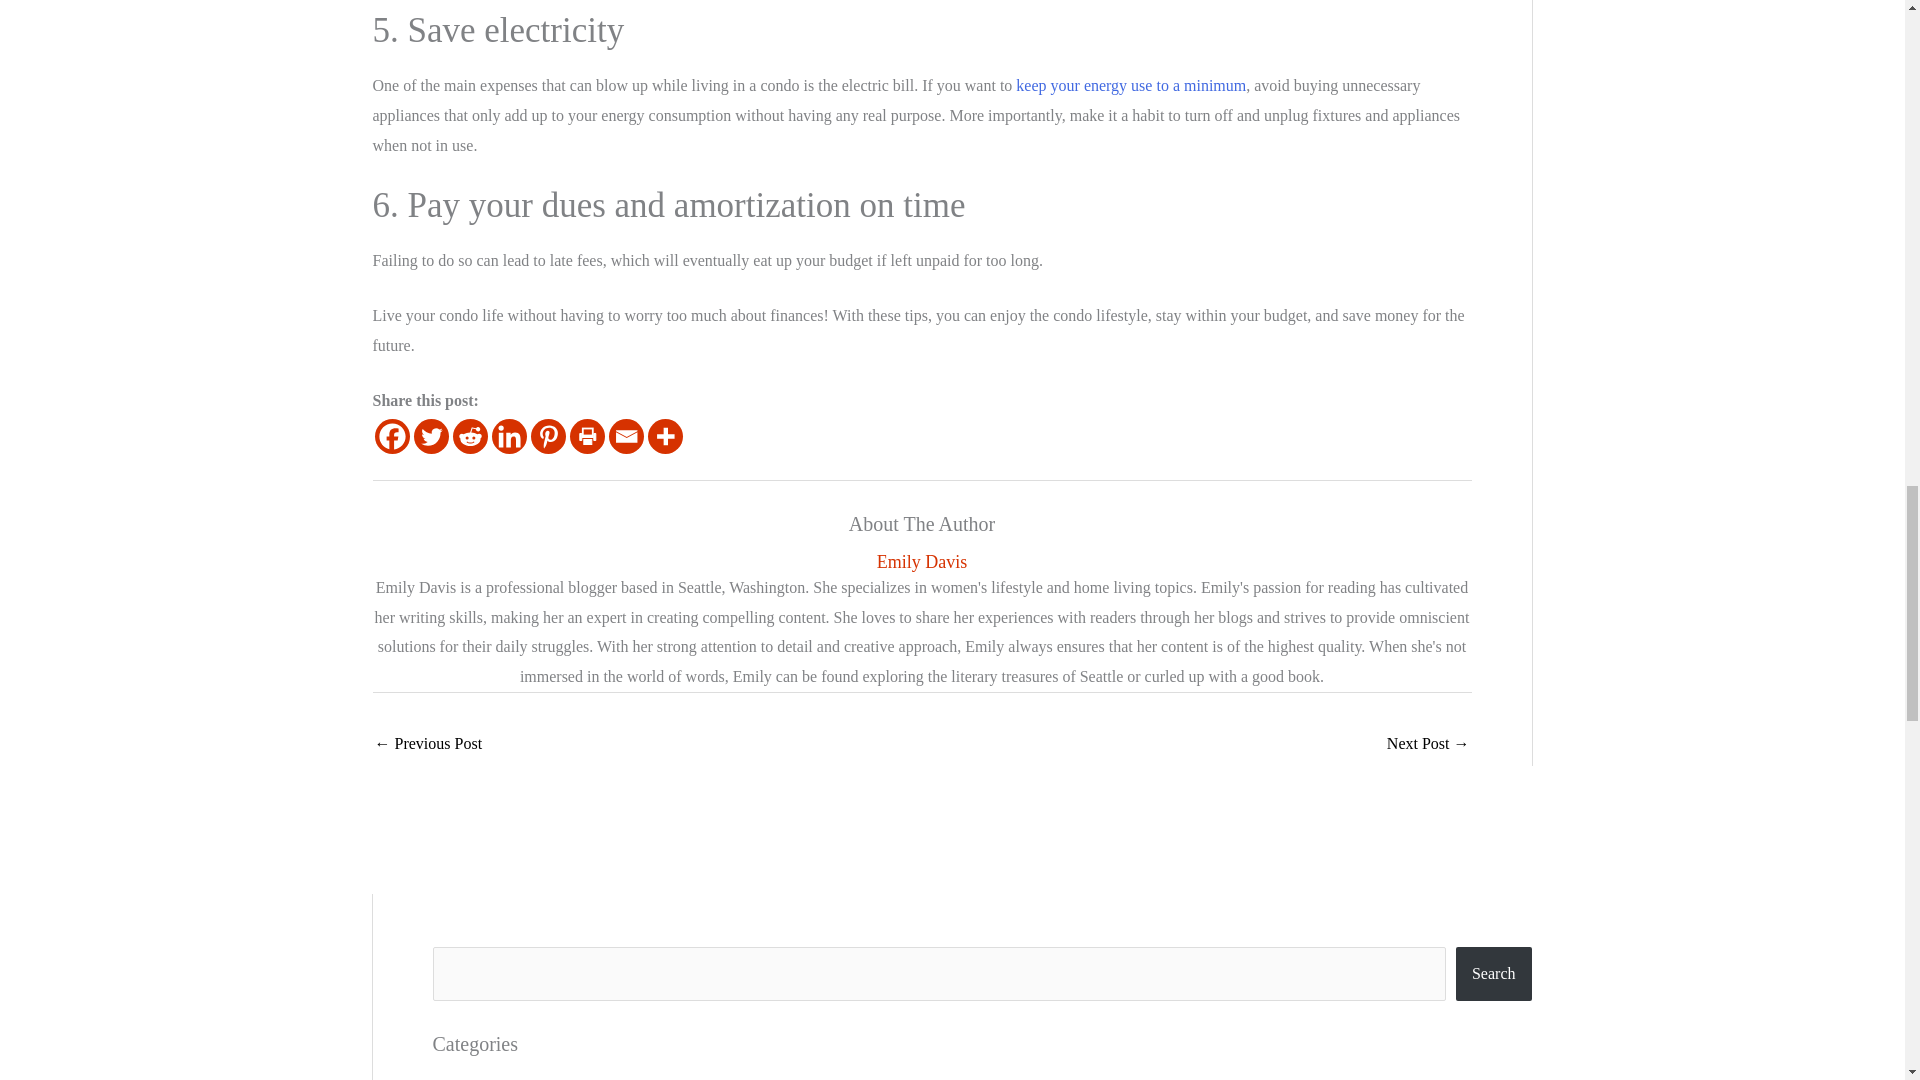  I want to click on Twitter, so click(432, 436).